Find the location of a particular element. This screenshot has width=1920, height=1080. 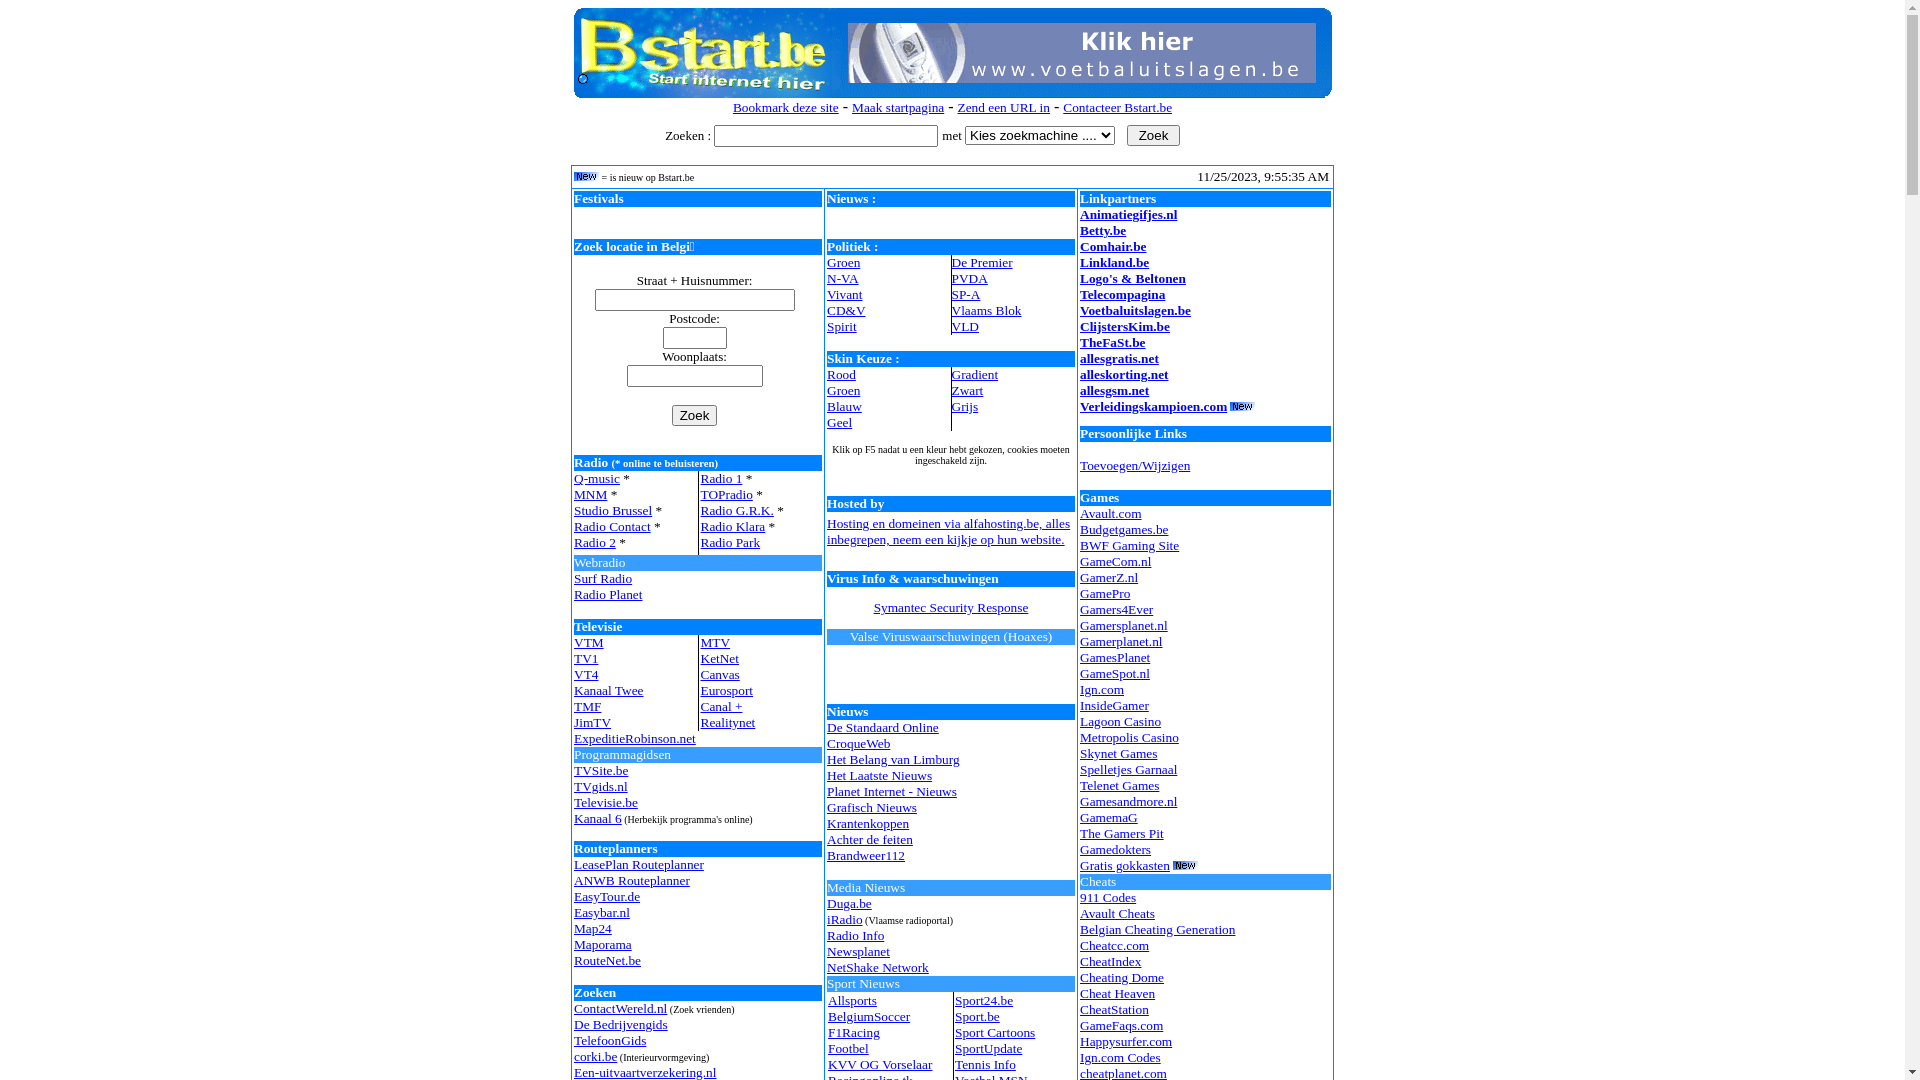

Footbel is located at coordinates (848, 1048).